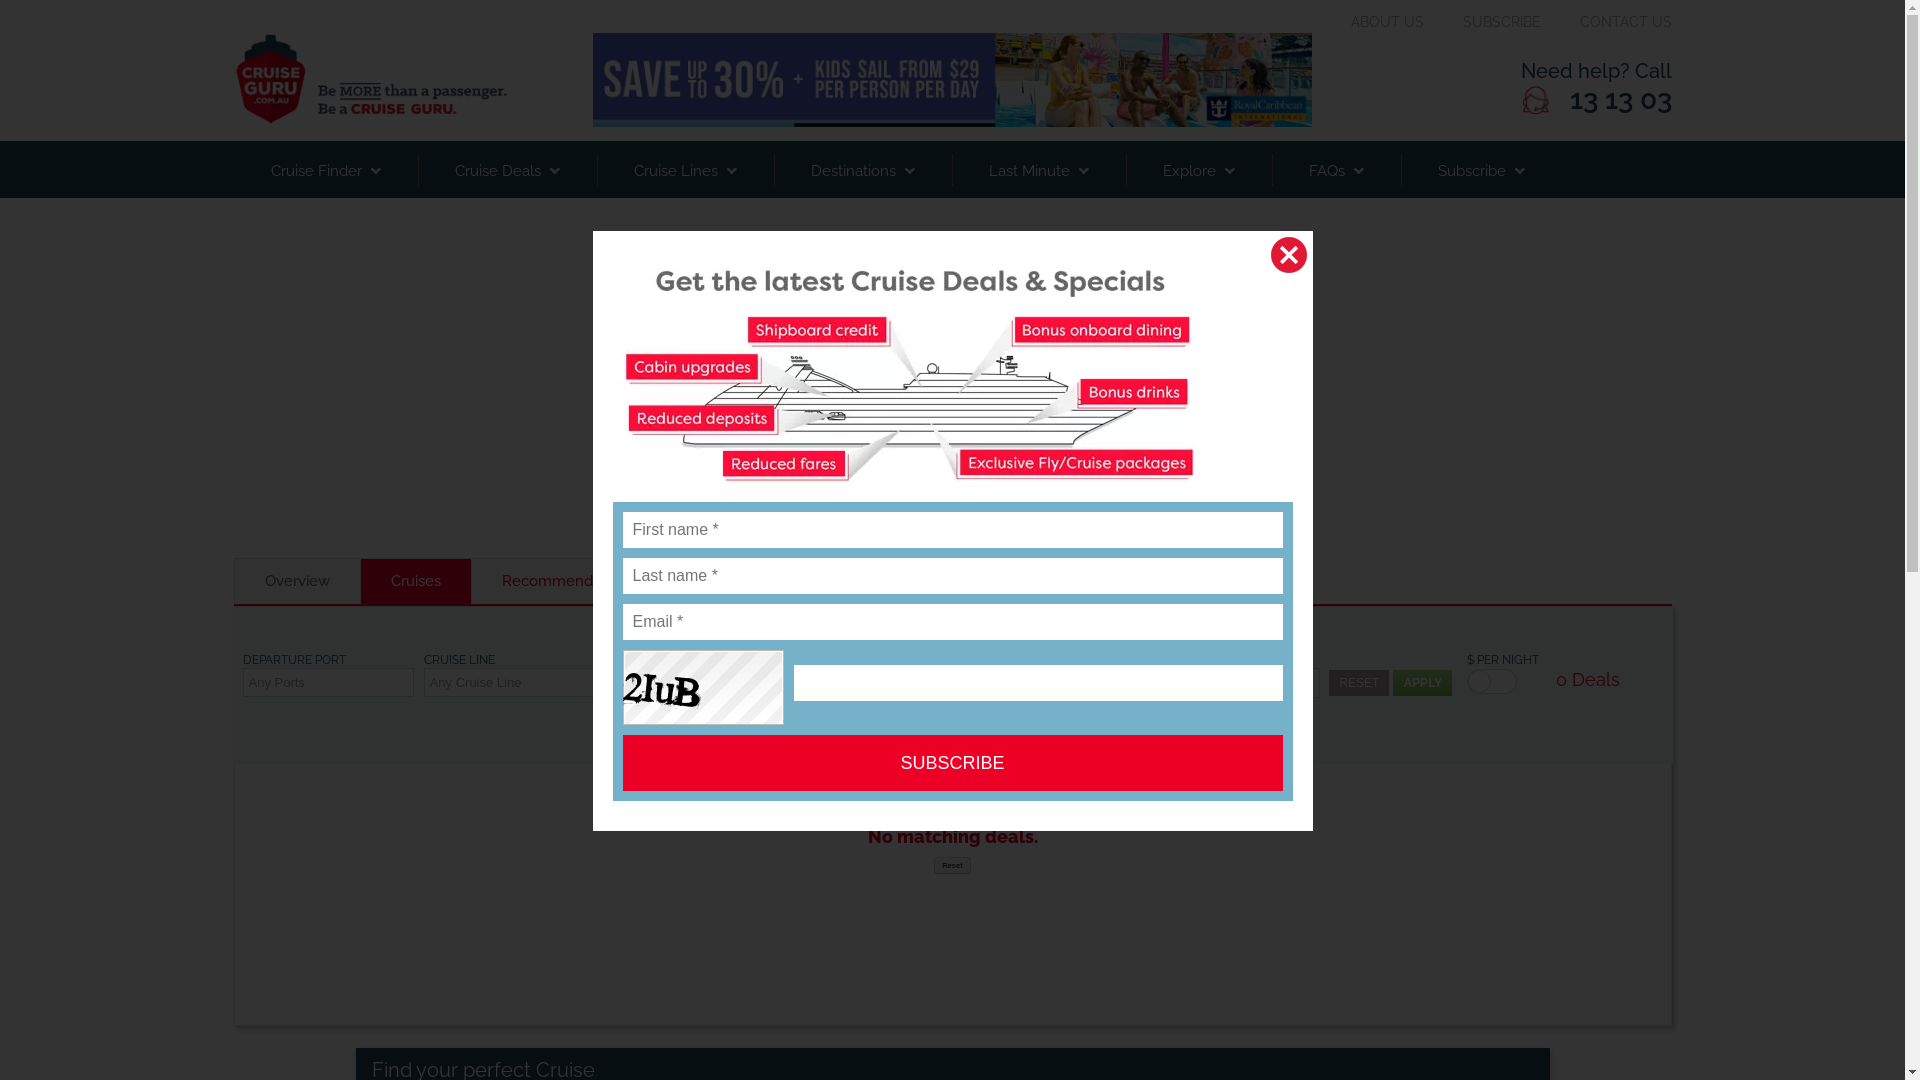 The width and height of the screenshot is (1920, 1080). What do you see at coordinates (1501, 22) in the screenshot?
I see `SUBSCRIBE` at bounding box center [1501, 22].